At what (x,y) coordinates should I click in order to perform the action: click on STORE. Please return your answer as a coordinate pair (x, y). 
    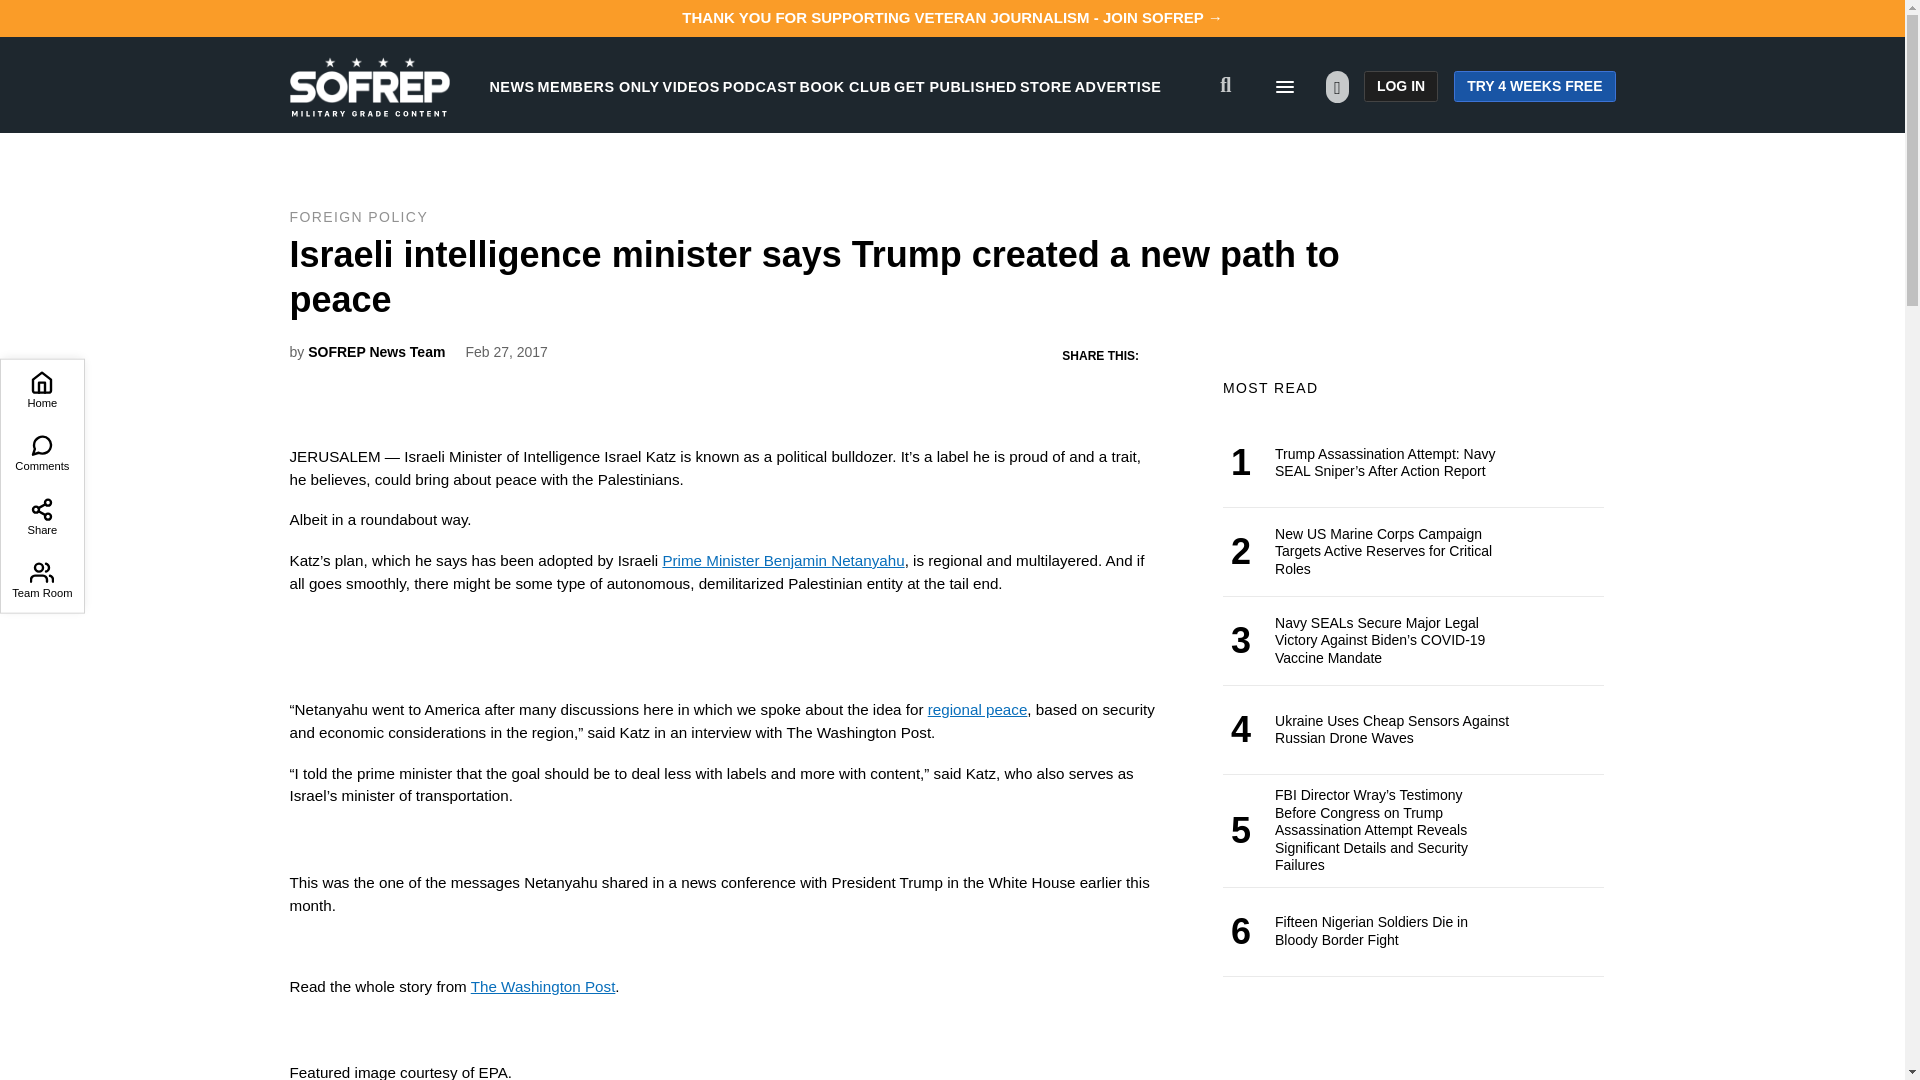
    Looking at the image, I should click on (1045, 86).